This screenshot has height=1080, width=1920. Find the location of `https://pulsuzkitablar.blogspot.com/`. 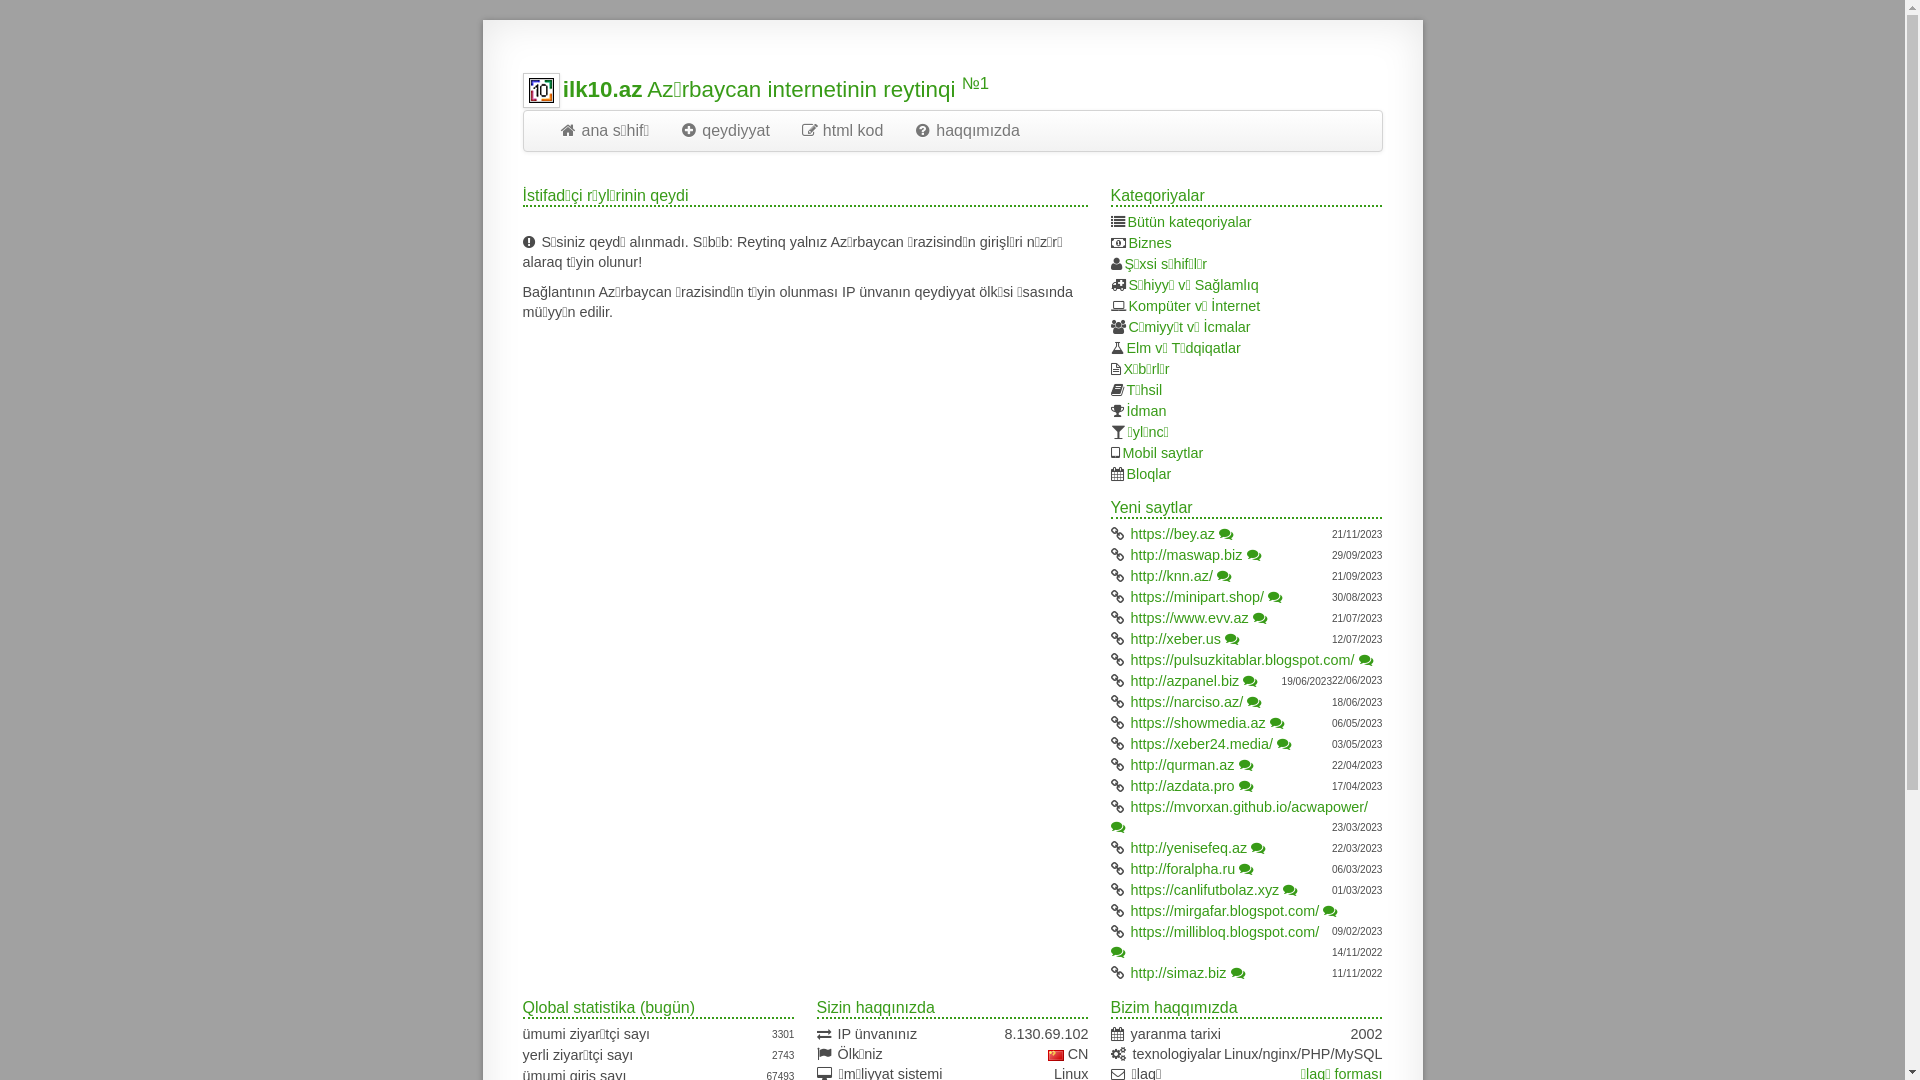

https://pulsuzkitablar.blogspot.com/ is located at coordinates (1243, 660).